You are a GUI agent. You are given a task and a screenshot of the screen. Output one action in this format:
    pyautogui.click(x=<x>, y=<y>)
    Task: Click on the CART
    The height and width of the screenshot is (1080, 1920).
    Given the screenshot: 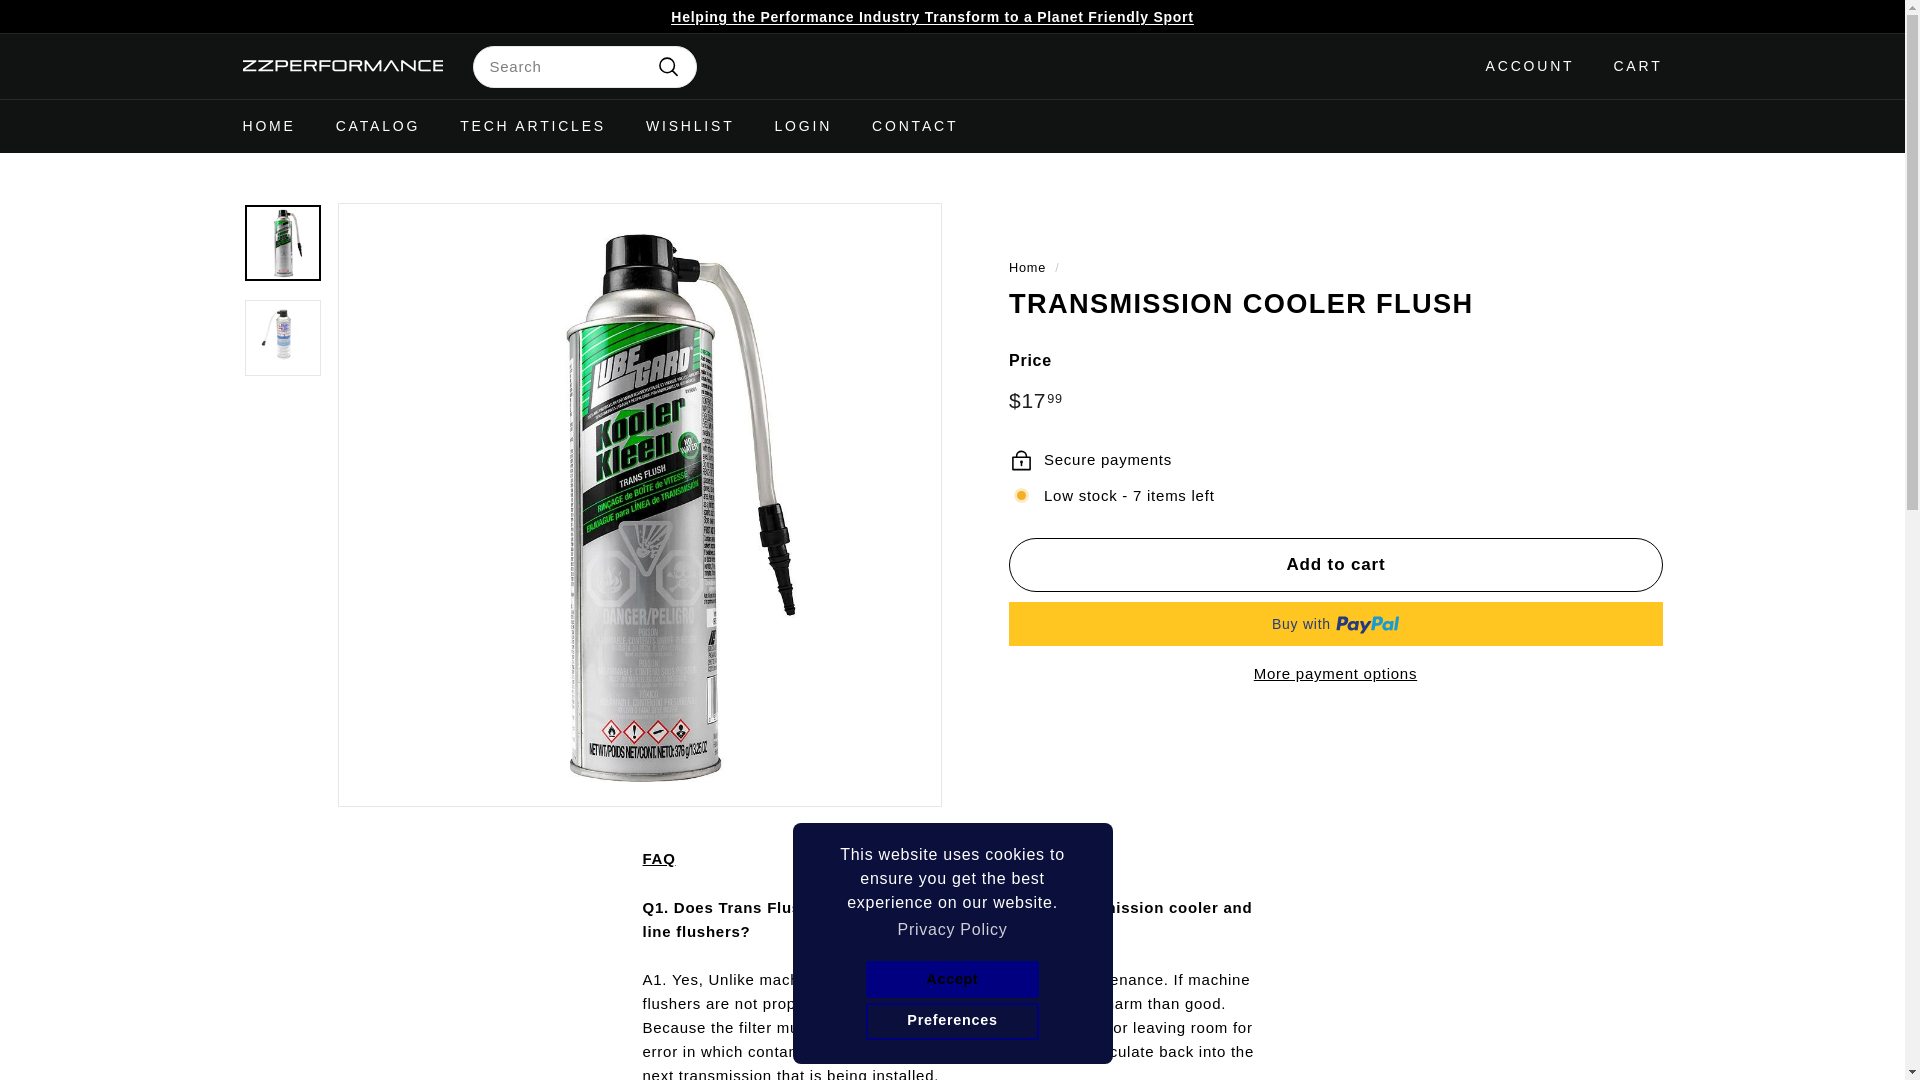 What is the action you would take?
    pyautogui.click(x=1630, y=65)
    